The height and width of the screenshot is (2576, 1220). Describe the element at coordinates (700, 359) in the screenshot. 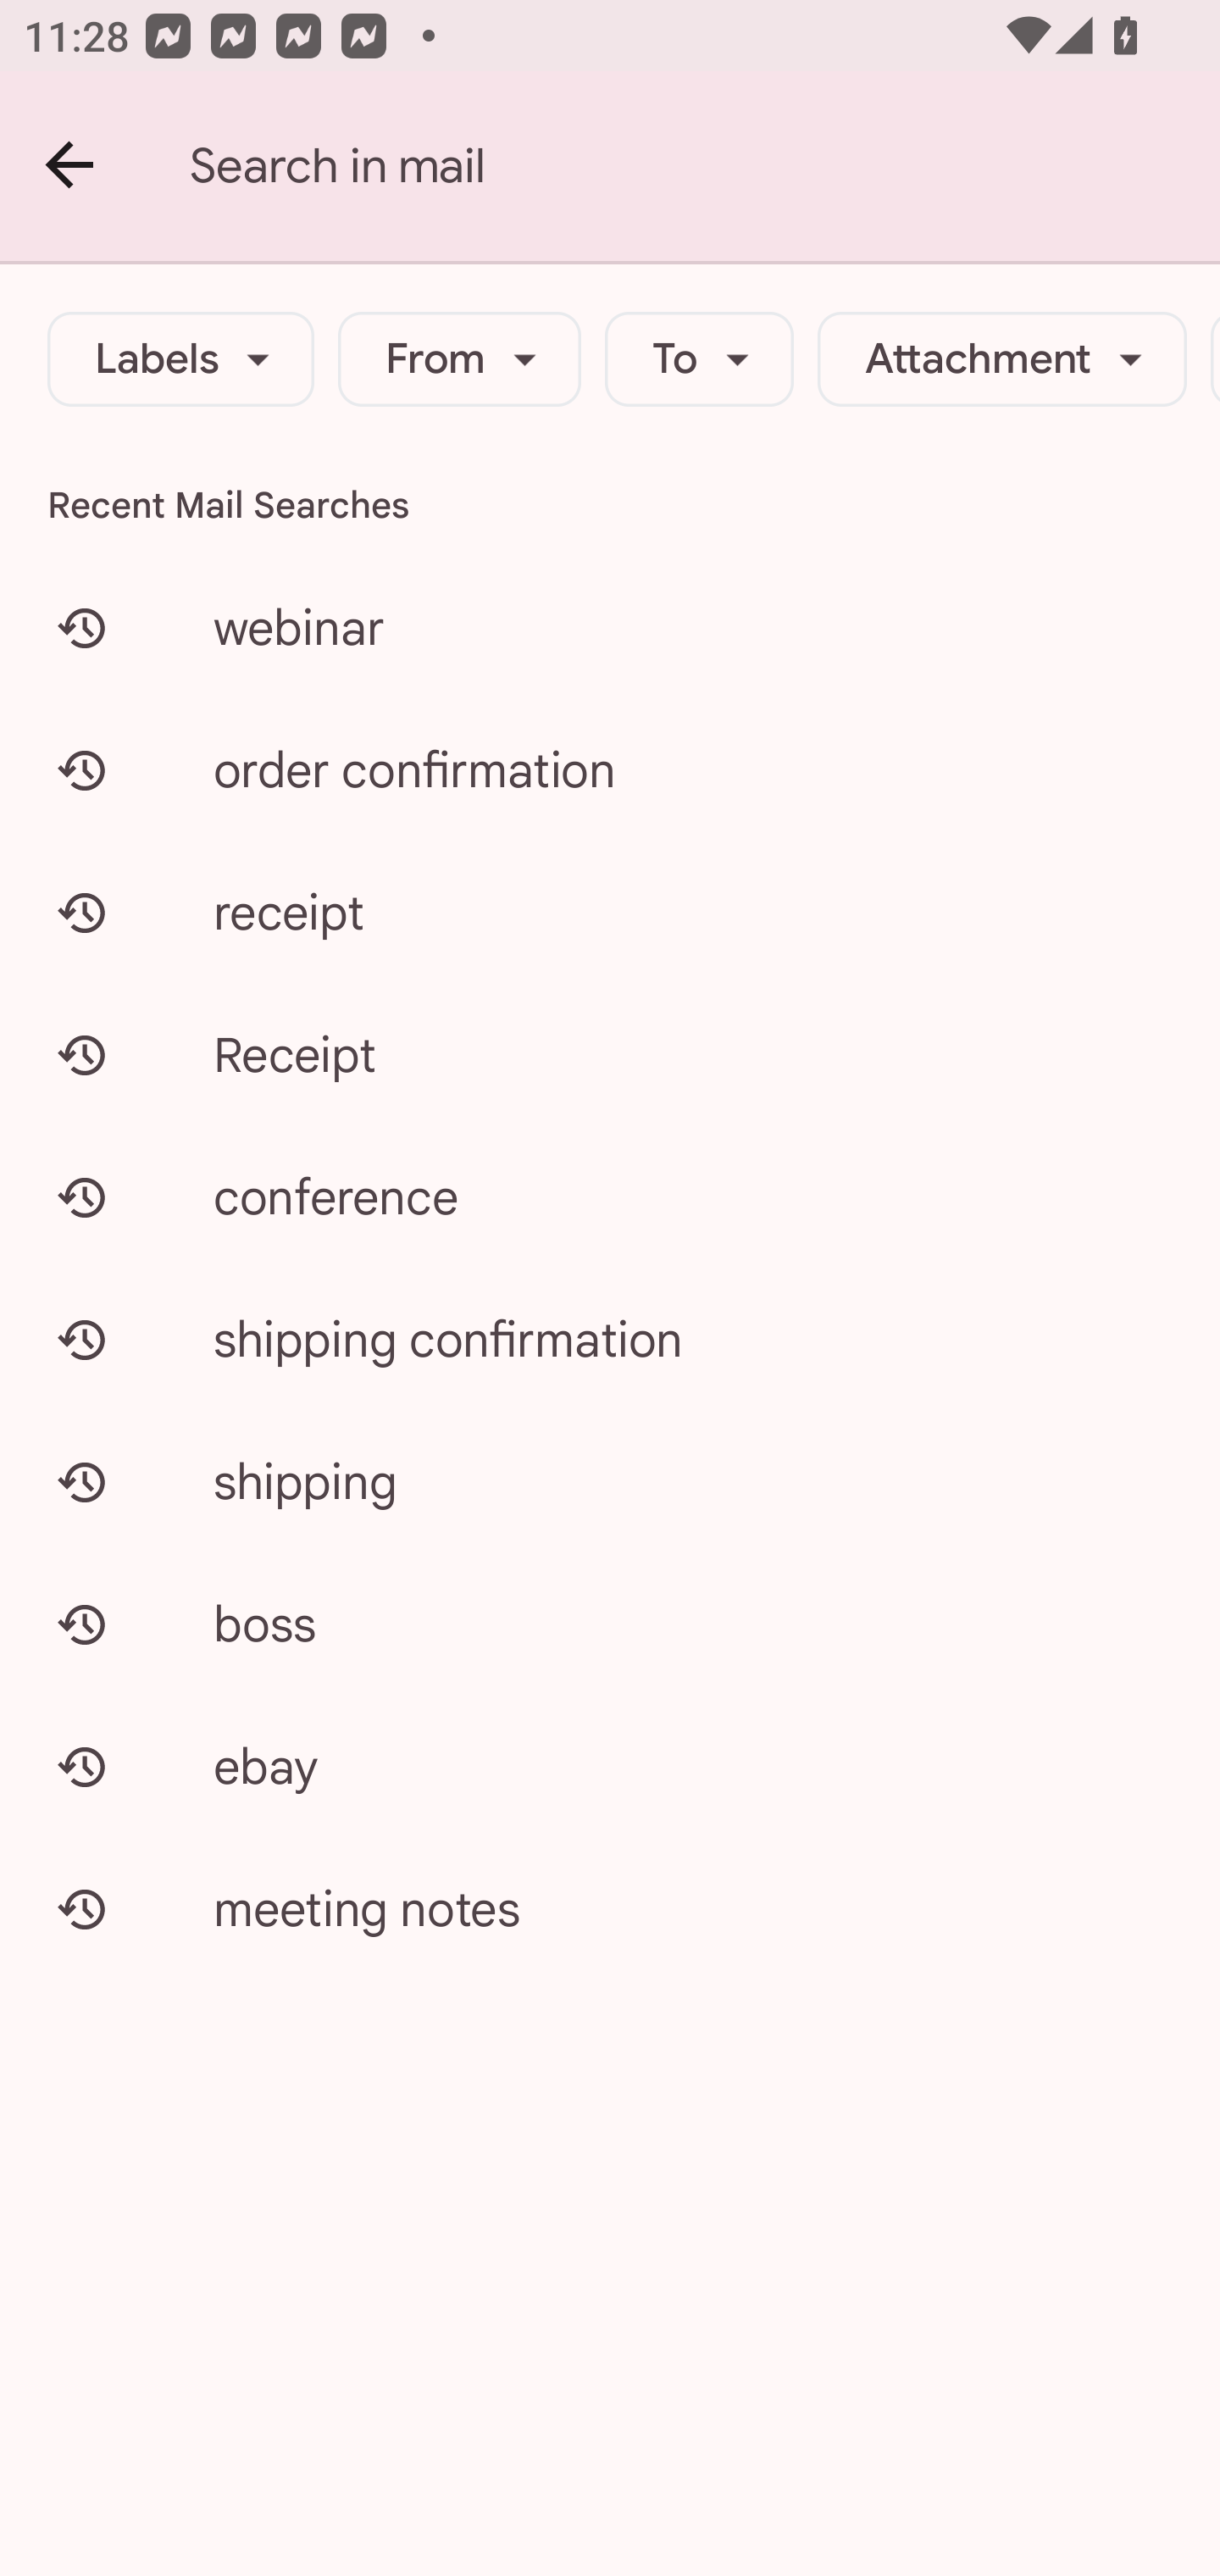

I see `To` at that location.